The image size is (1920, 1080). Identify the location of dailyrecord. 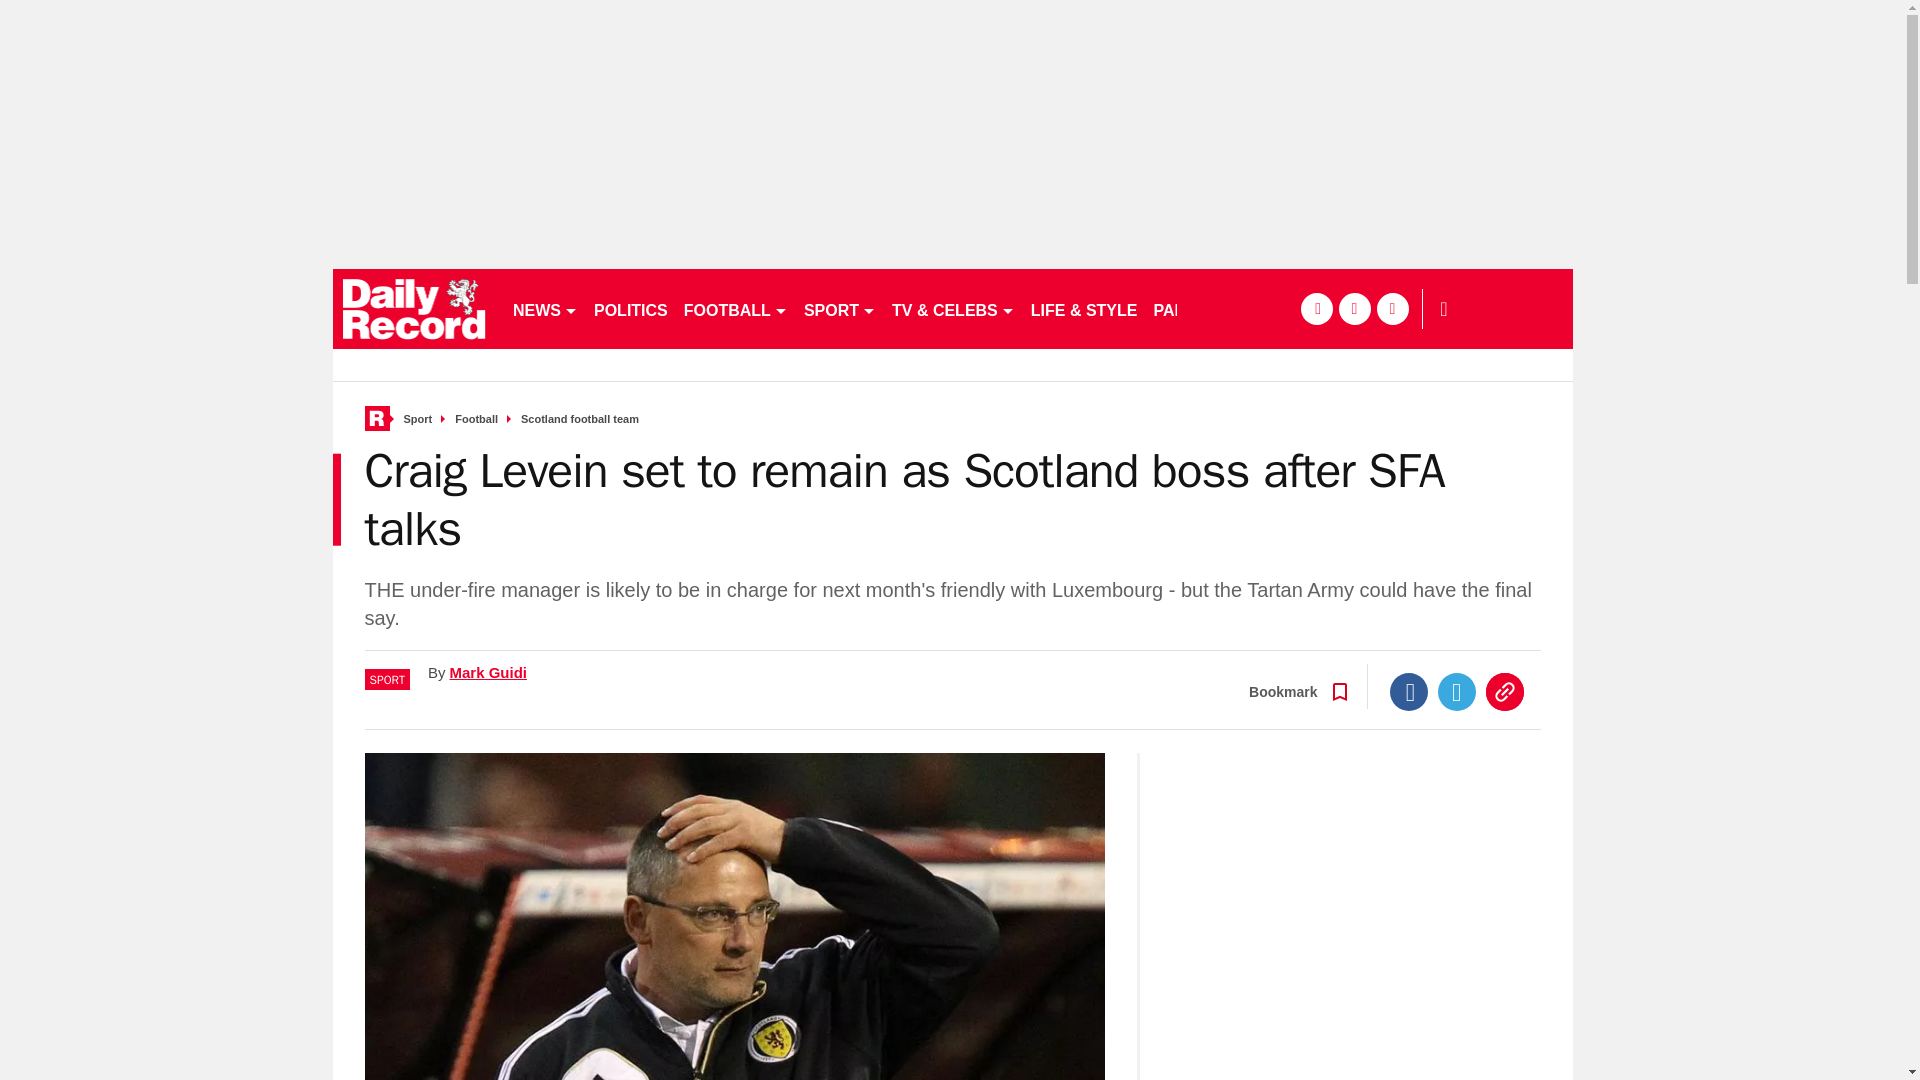
(414, 308).